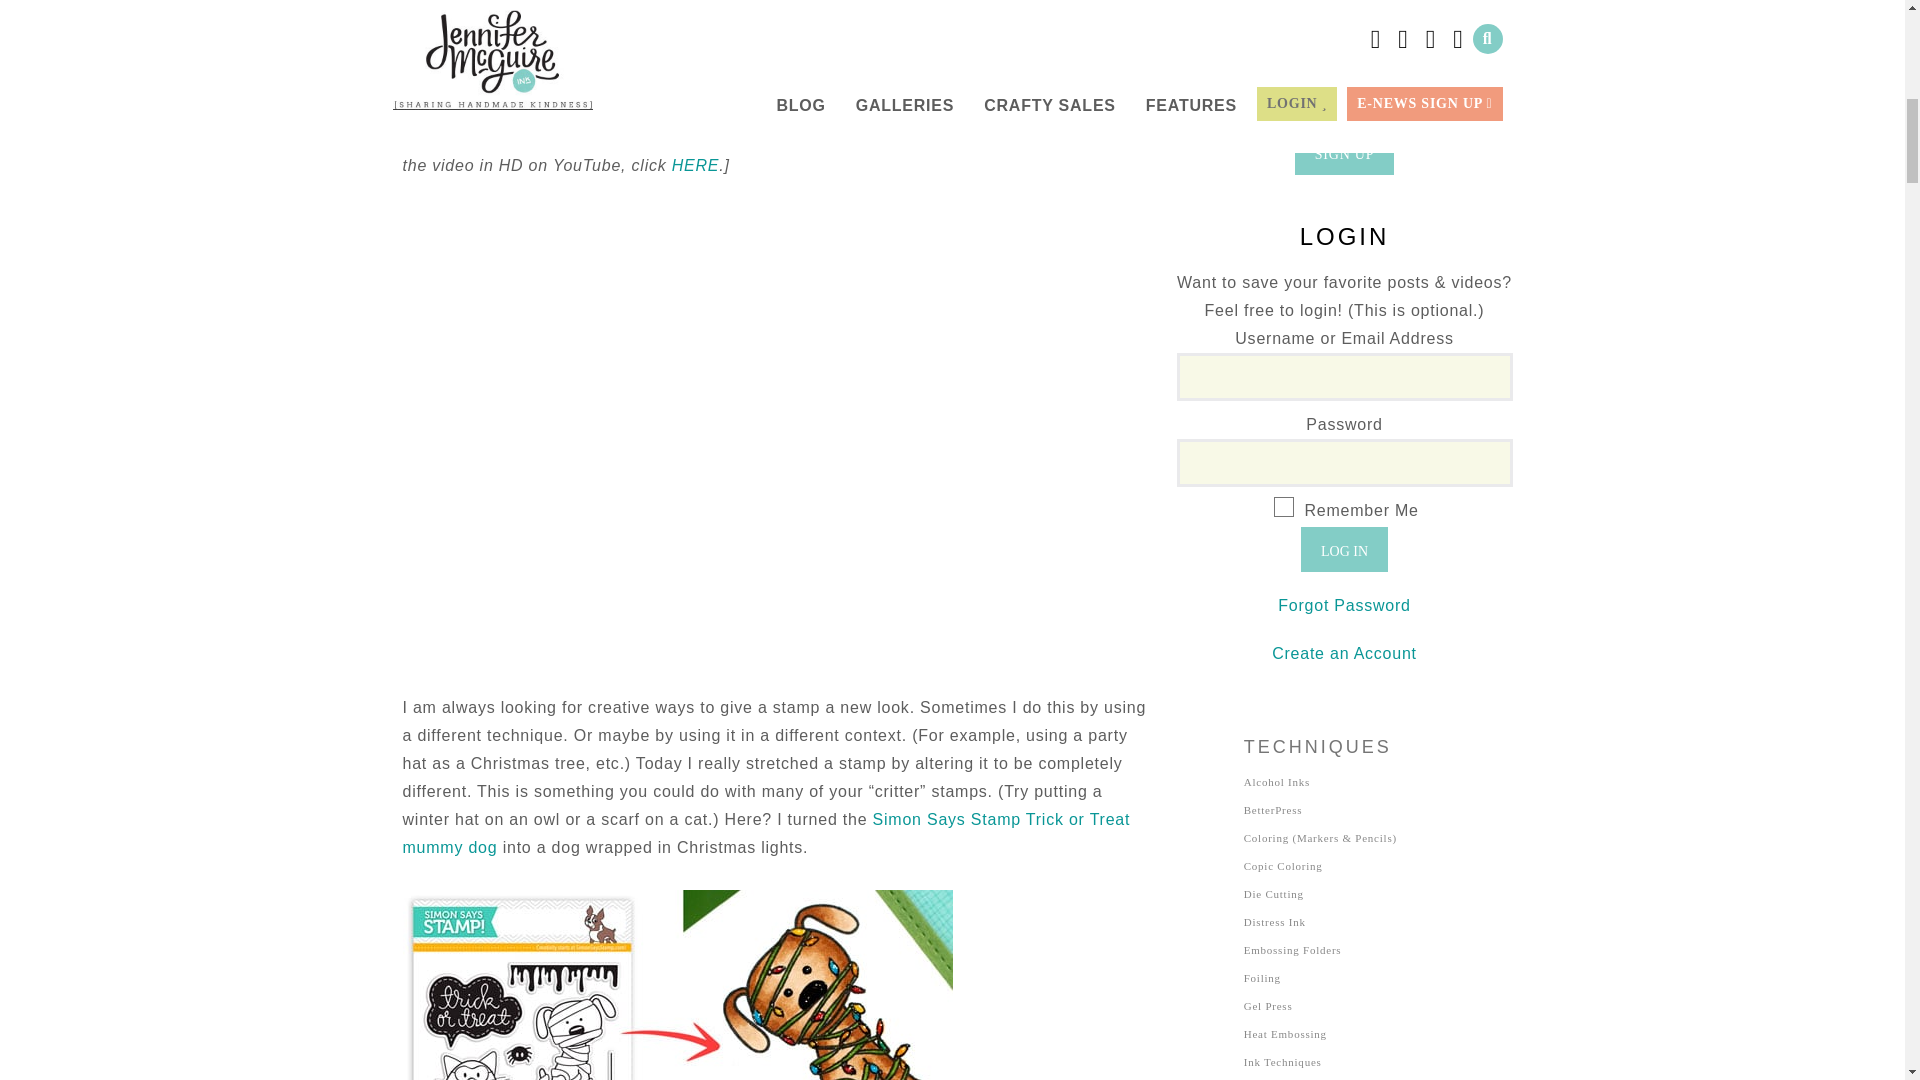  I want to click on Log In, so click(1344, 550).